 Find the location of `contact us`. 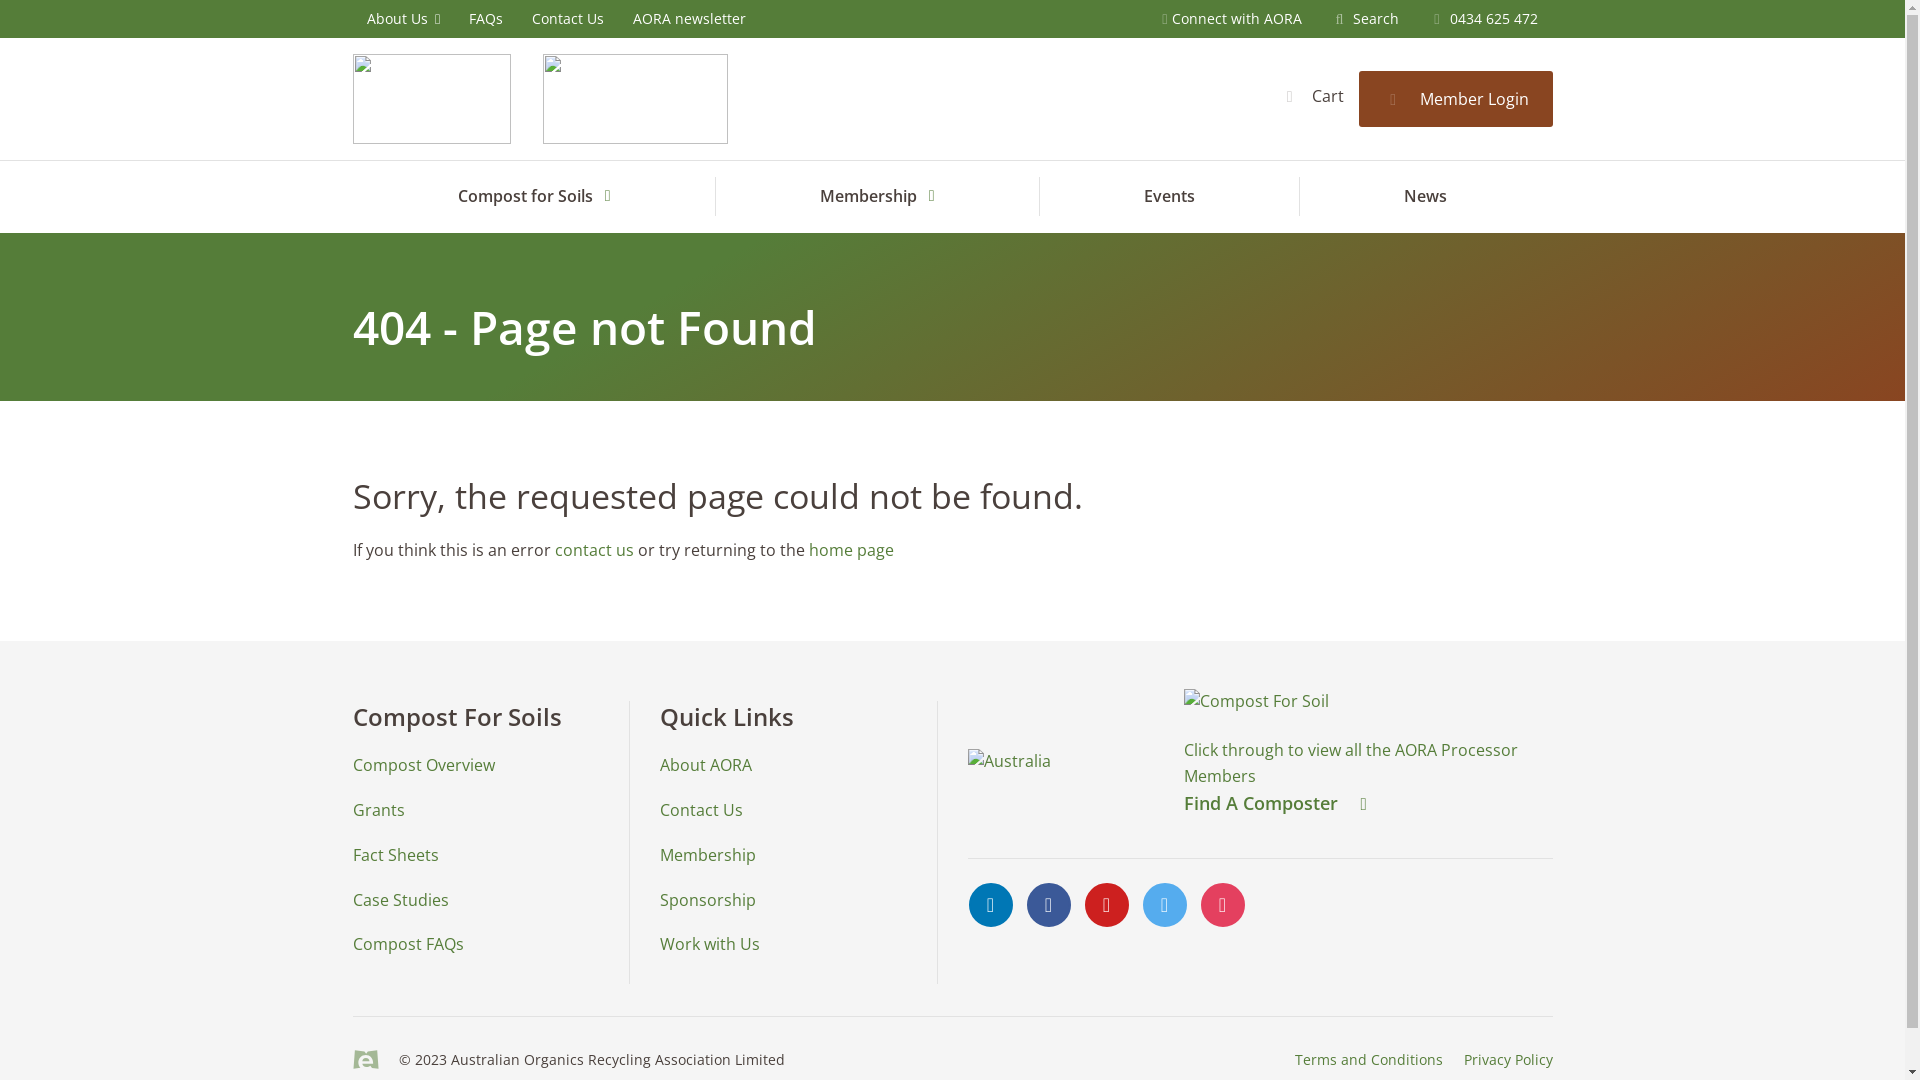

contact us is located at coordinates (594, 550).